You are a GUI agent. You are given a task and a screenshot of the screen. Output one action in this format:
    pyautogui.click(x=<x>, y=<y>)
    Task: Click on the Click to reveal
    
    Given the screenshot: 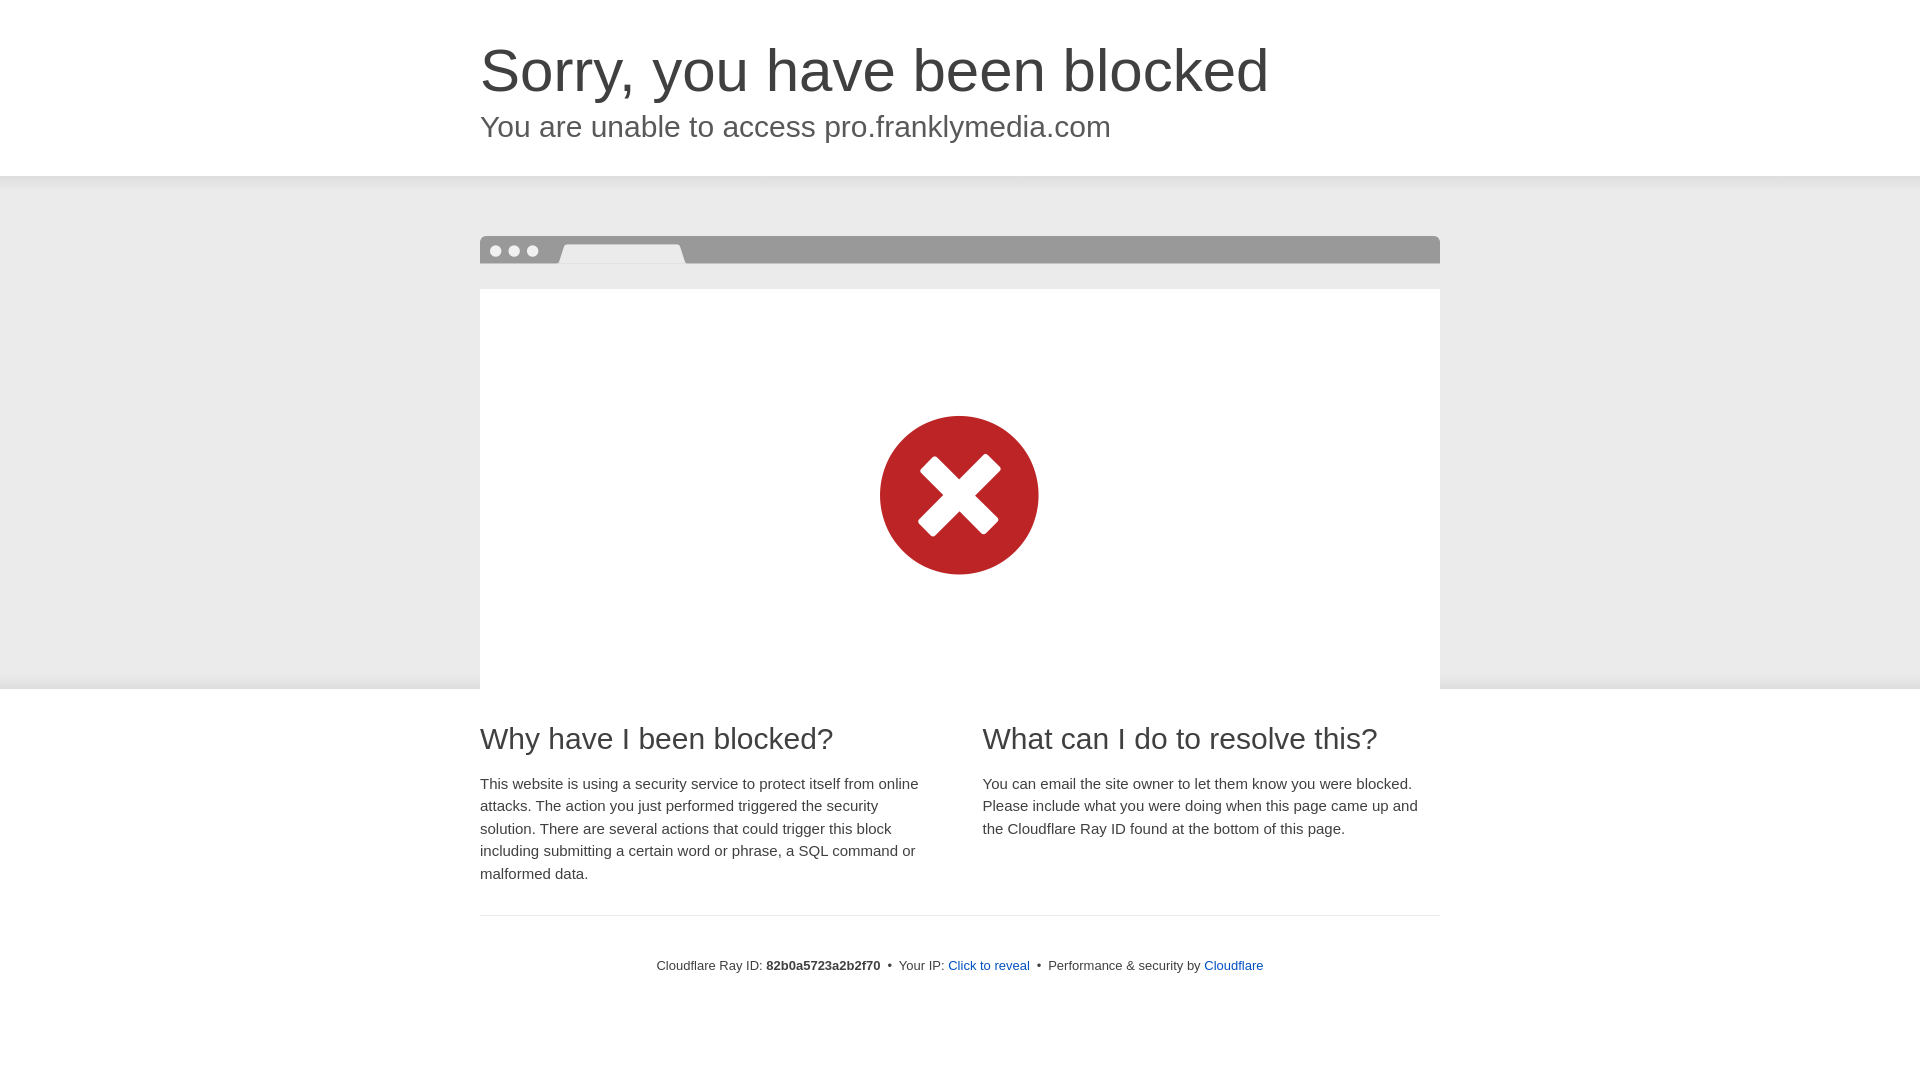 What is the action you would take?
    pyautogui.click(x=989, y=966)
    